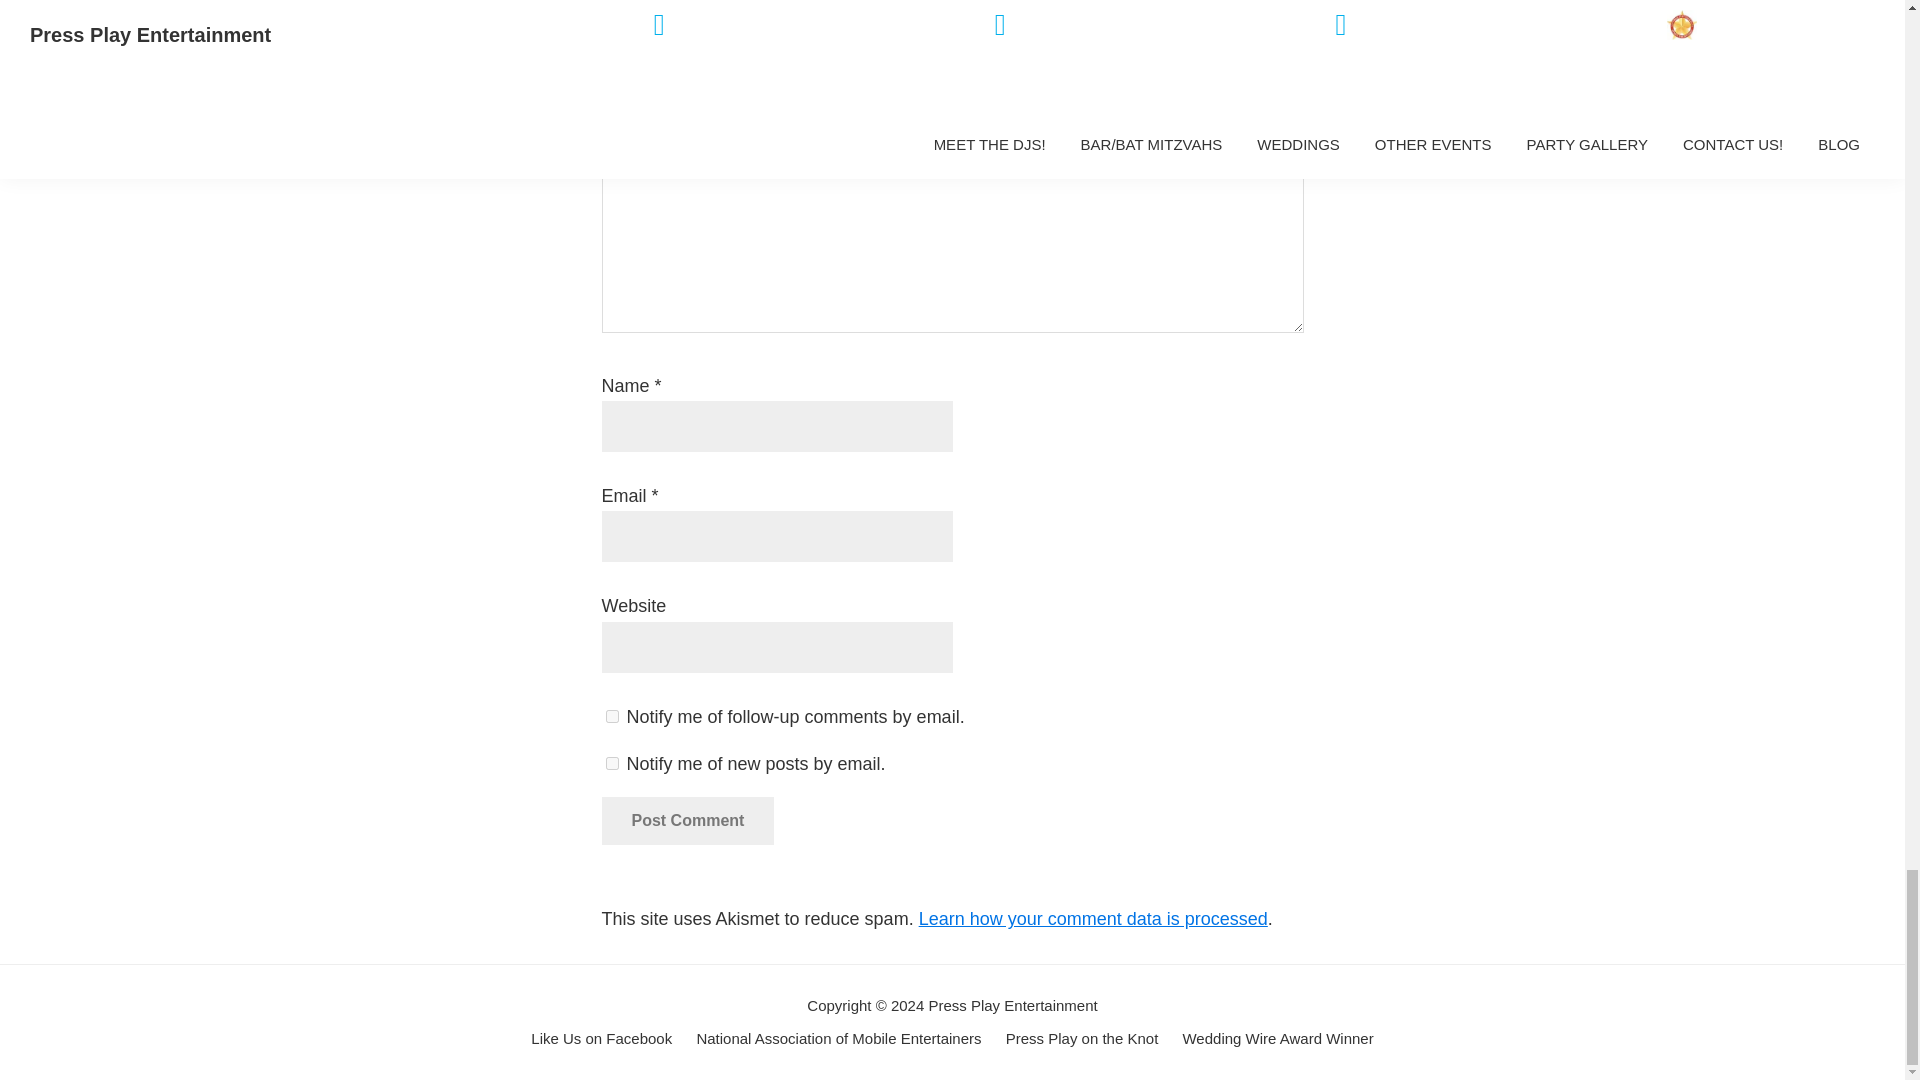  Describe the element at coordinates (612, 716) in the screenshot. I see `subscribe` at that location.